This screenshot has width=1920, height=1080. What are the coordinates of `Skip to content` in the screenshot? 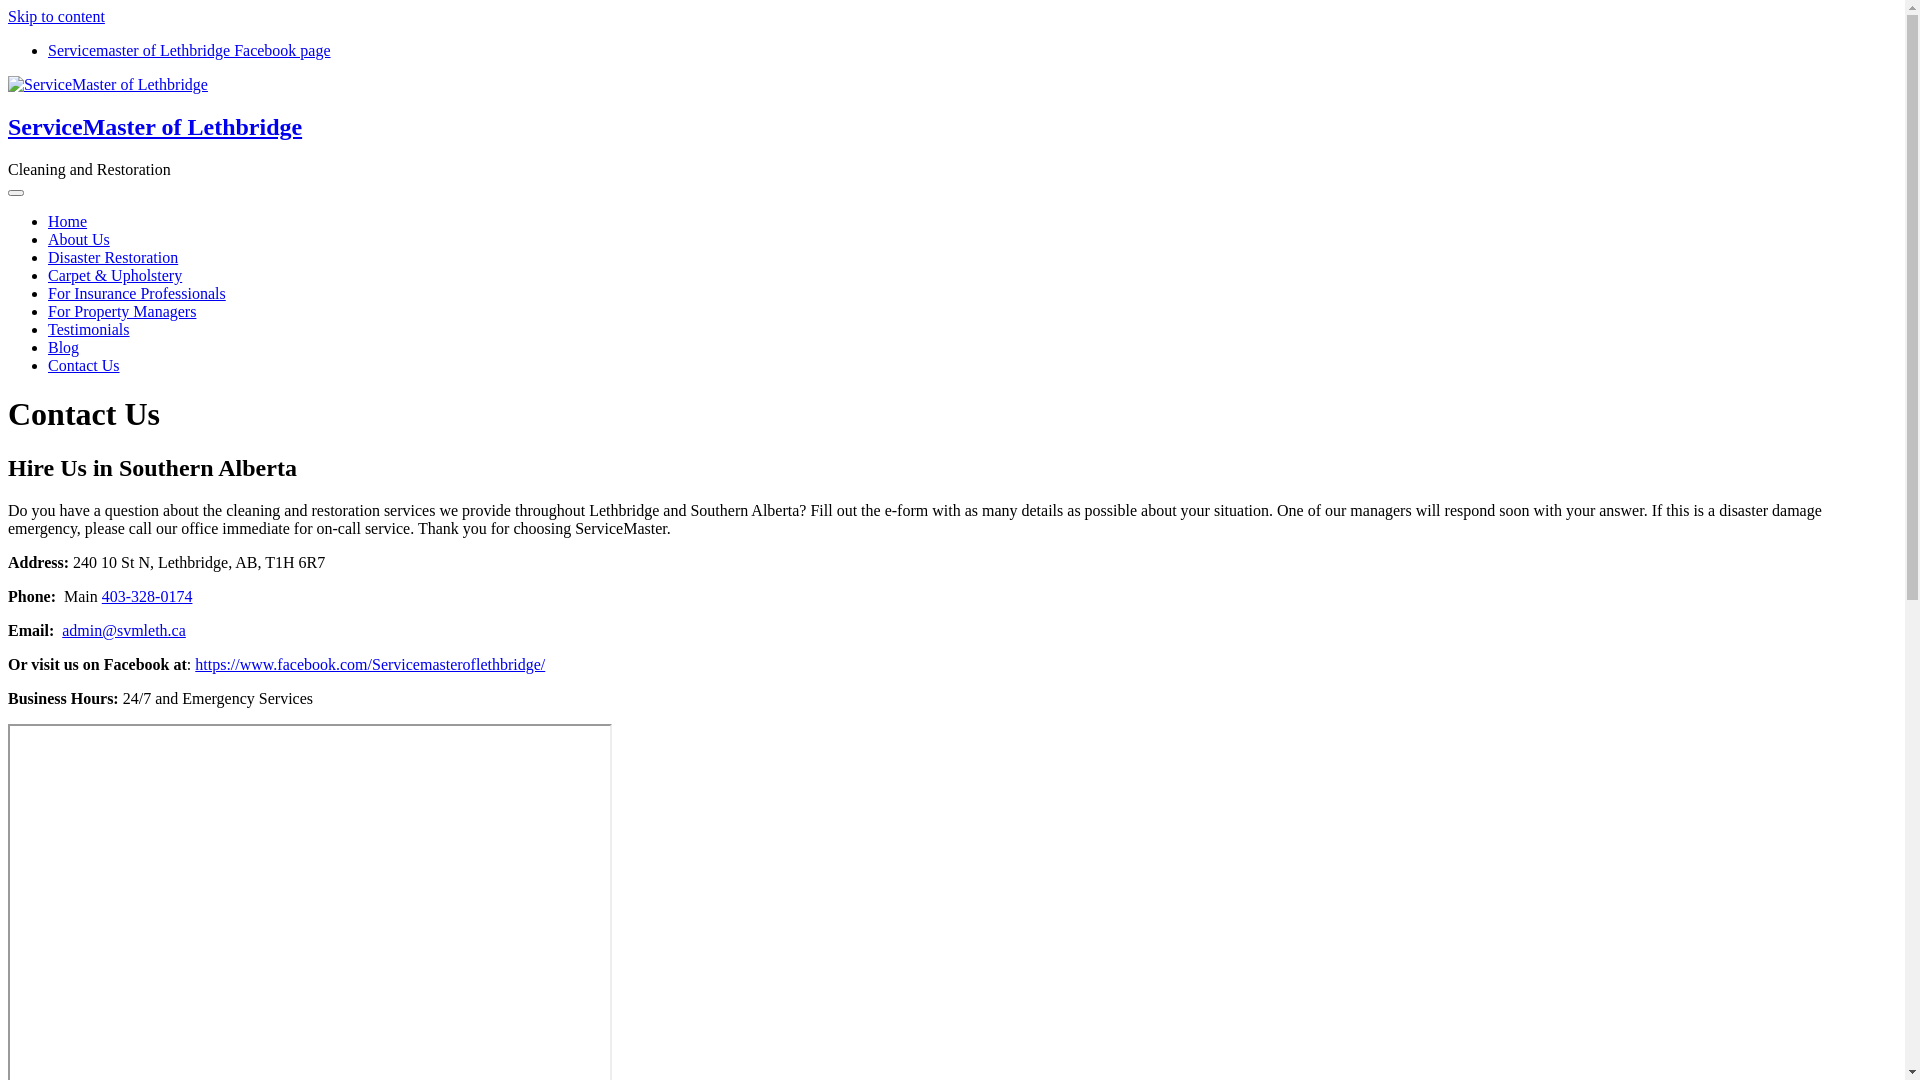 It's located at (56, 16).